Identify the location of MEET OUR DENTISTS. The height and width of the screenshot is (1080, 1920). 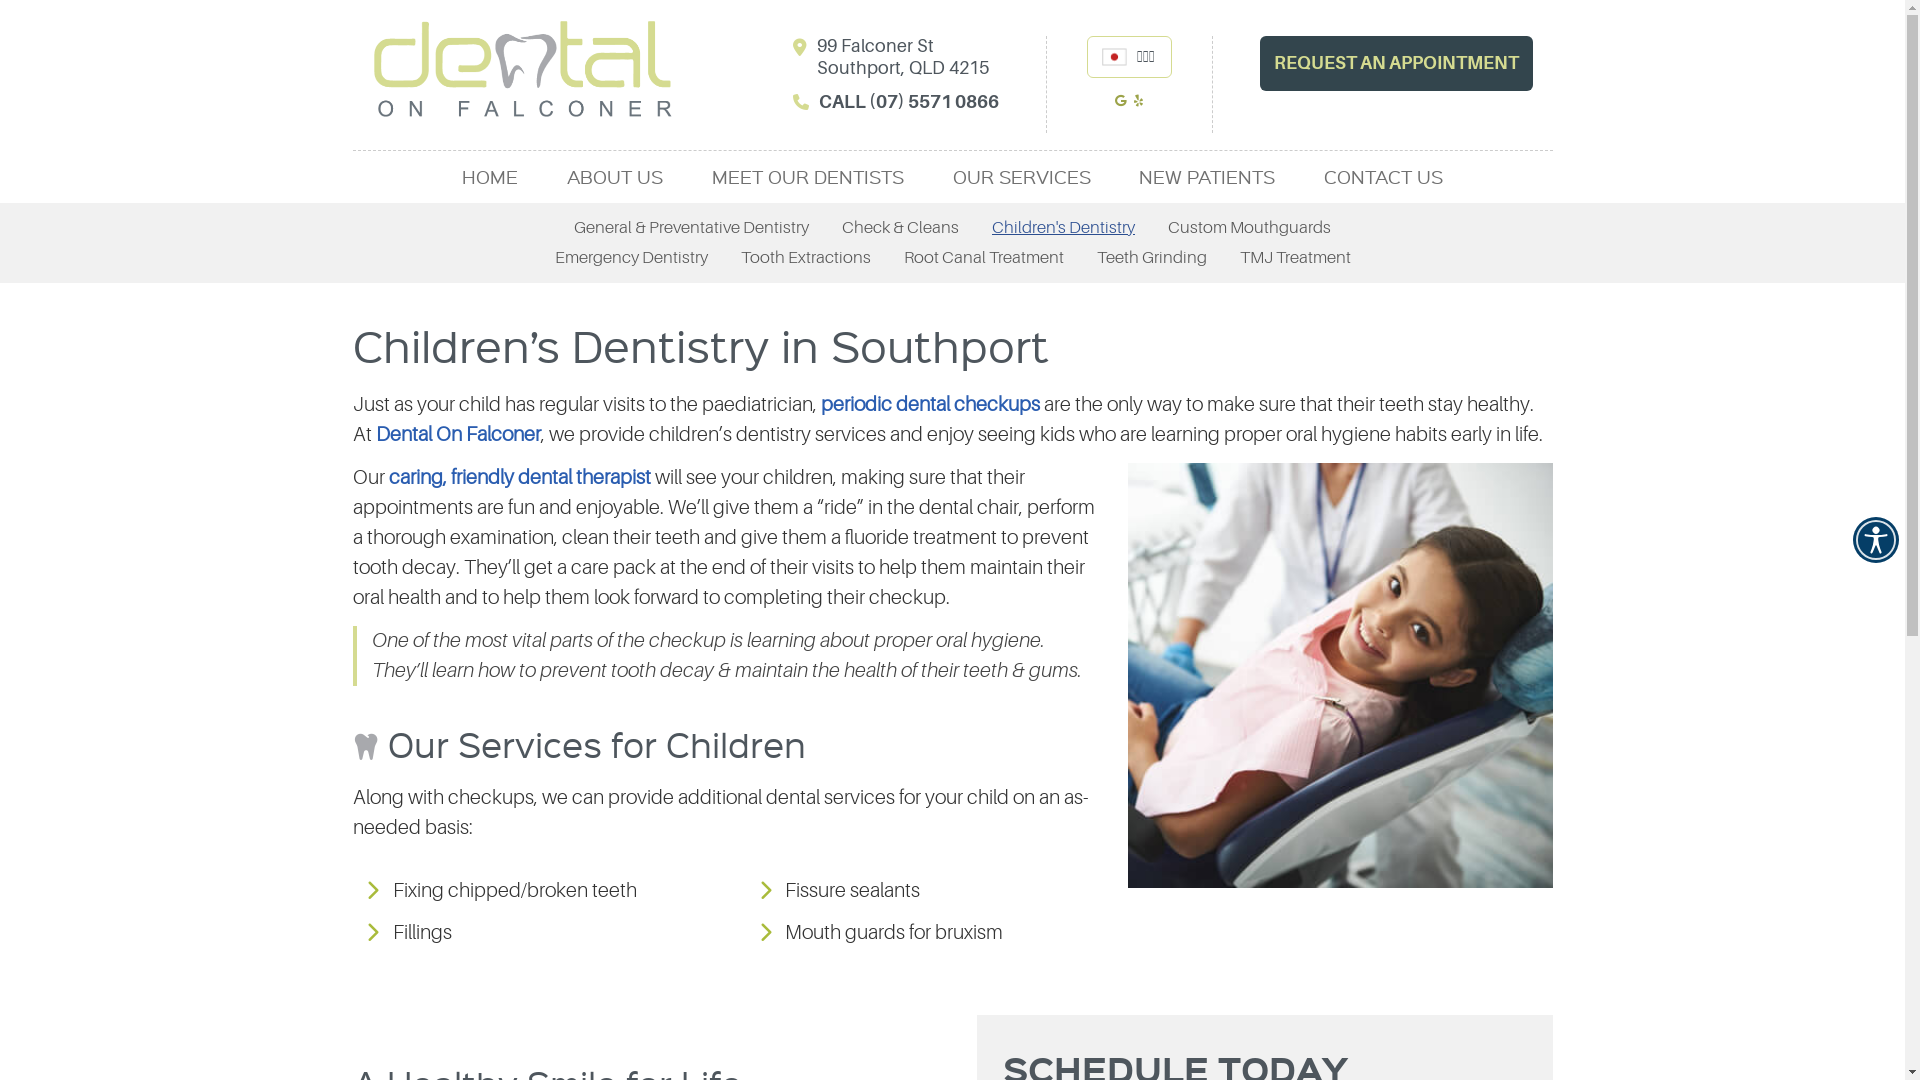
(808, 177).